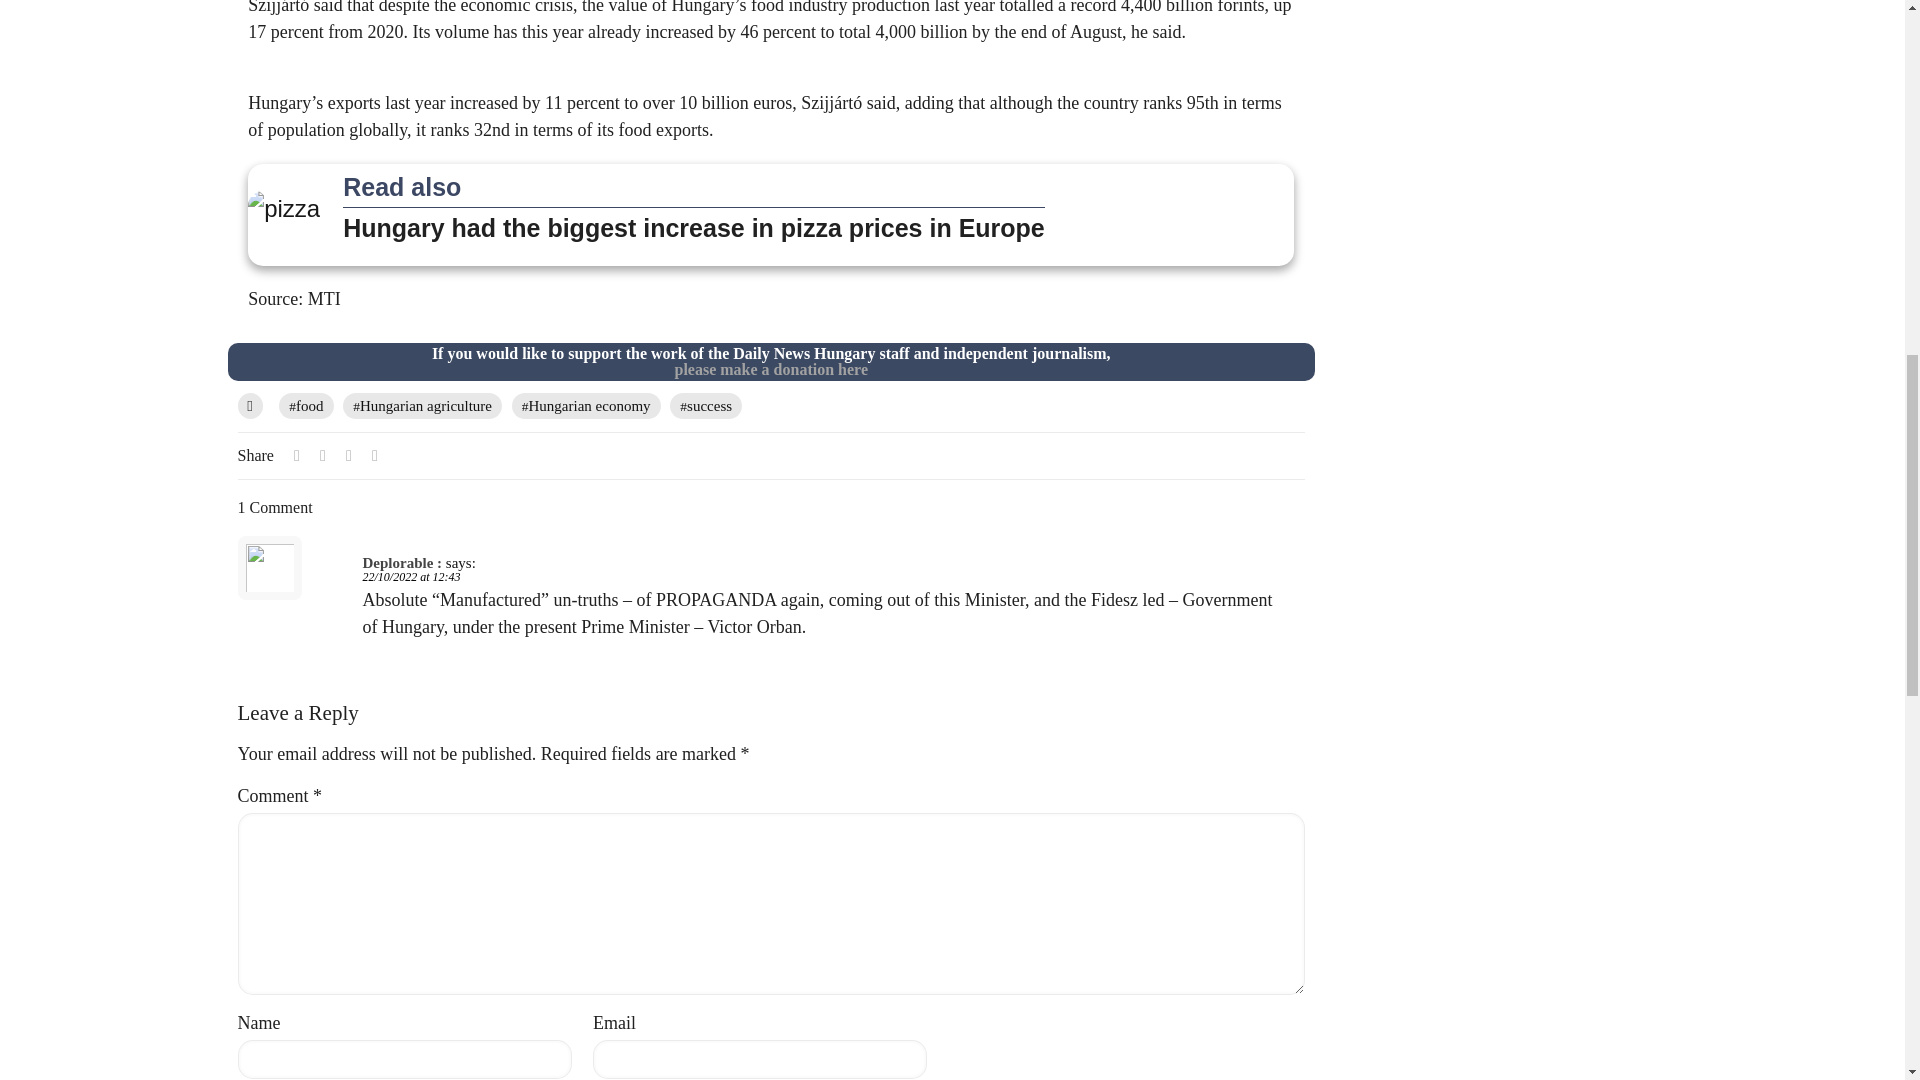  I want to click on food, so click(305, 406).